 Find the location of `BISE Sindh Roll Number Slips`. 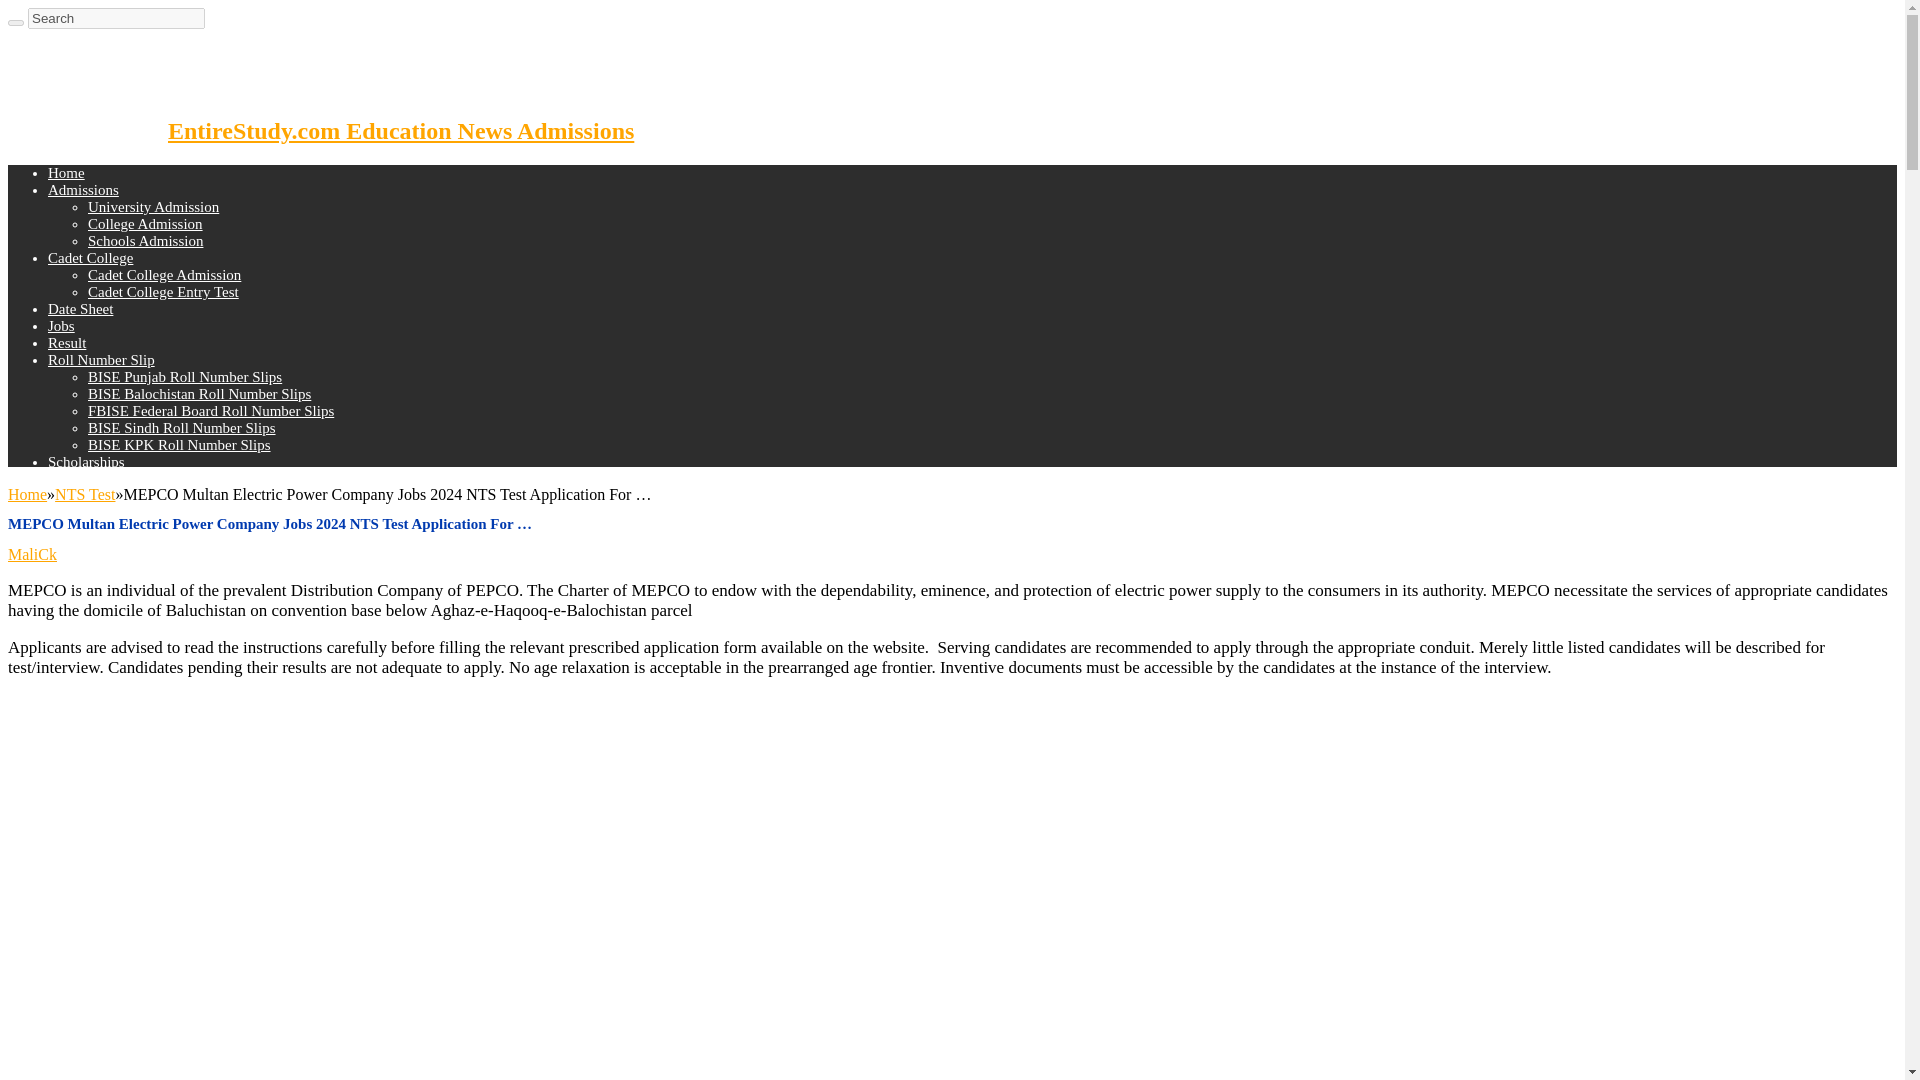

BISE Sindh Roll Number Slips is located at coordinates (182, 428).